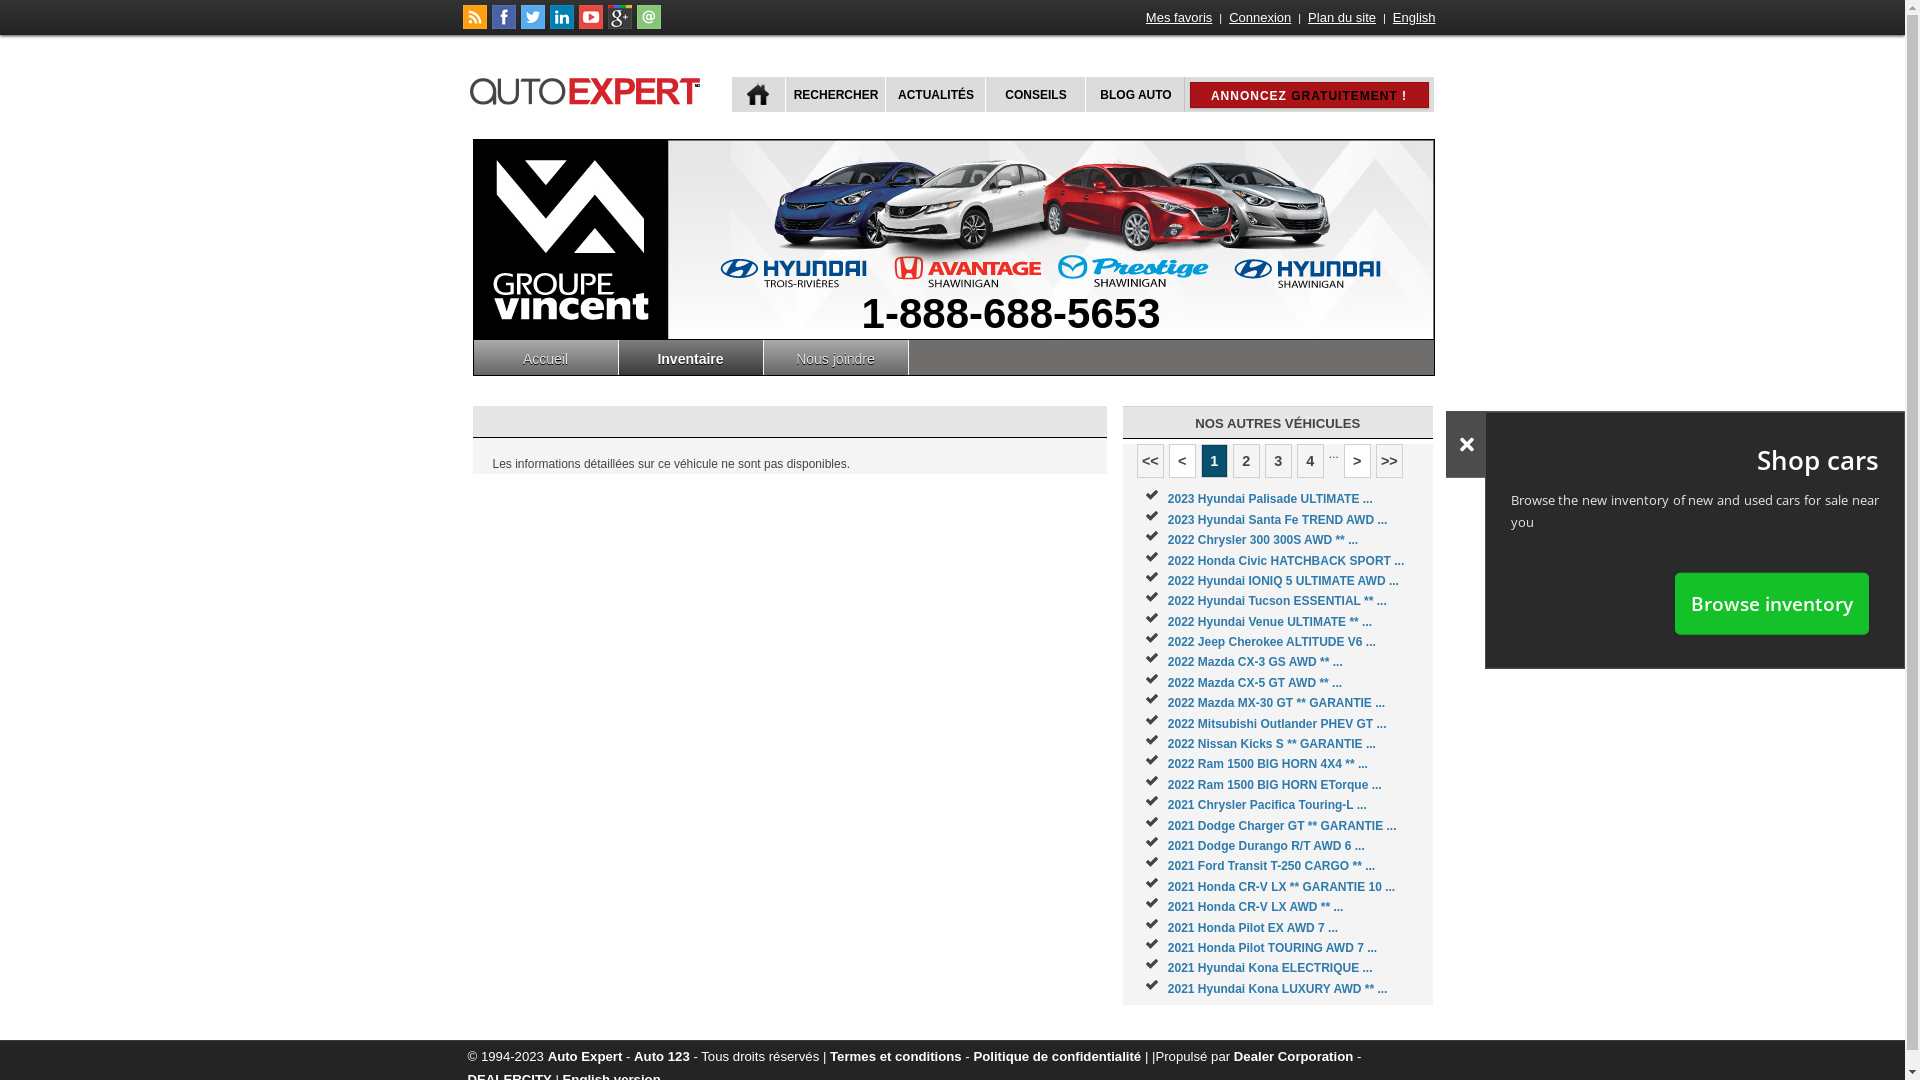 This screenshot has width=1920, height=1080. I want to click on 3, so click(1278, 461).